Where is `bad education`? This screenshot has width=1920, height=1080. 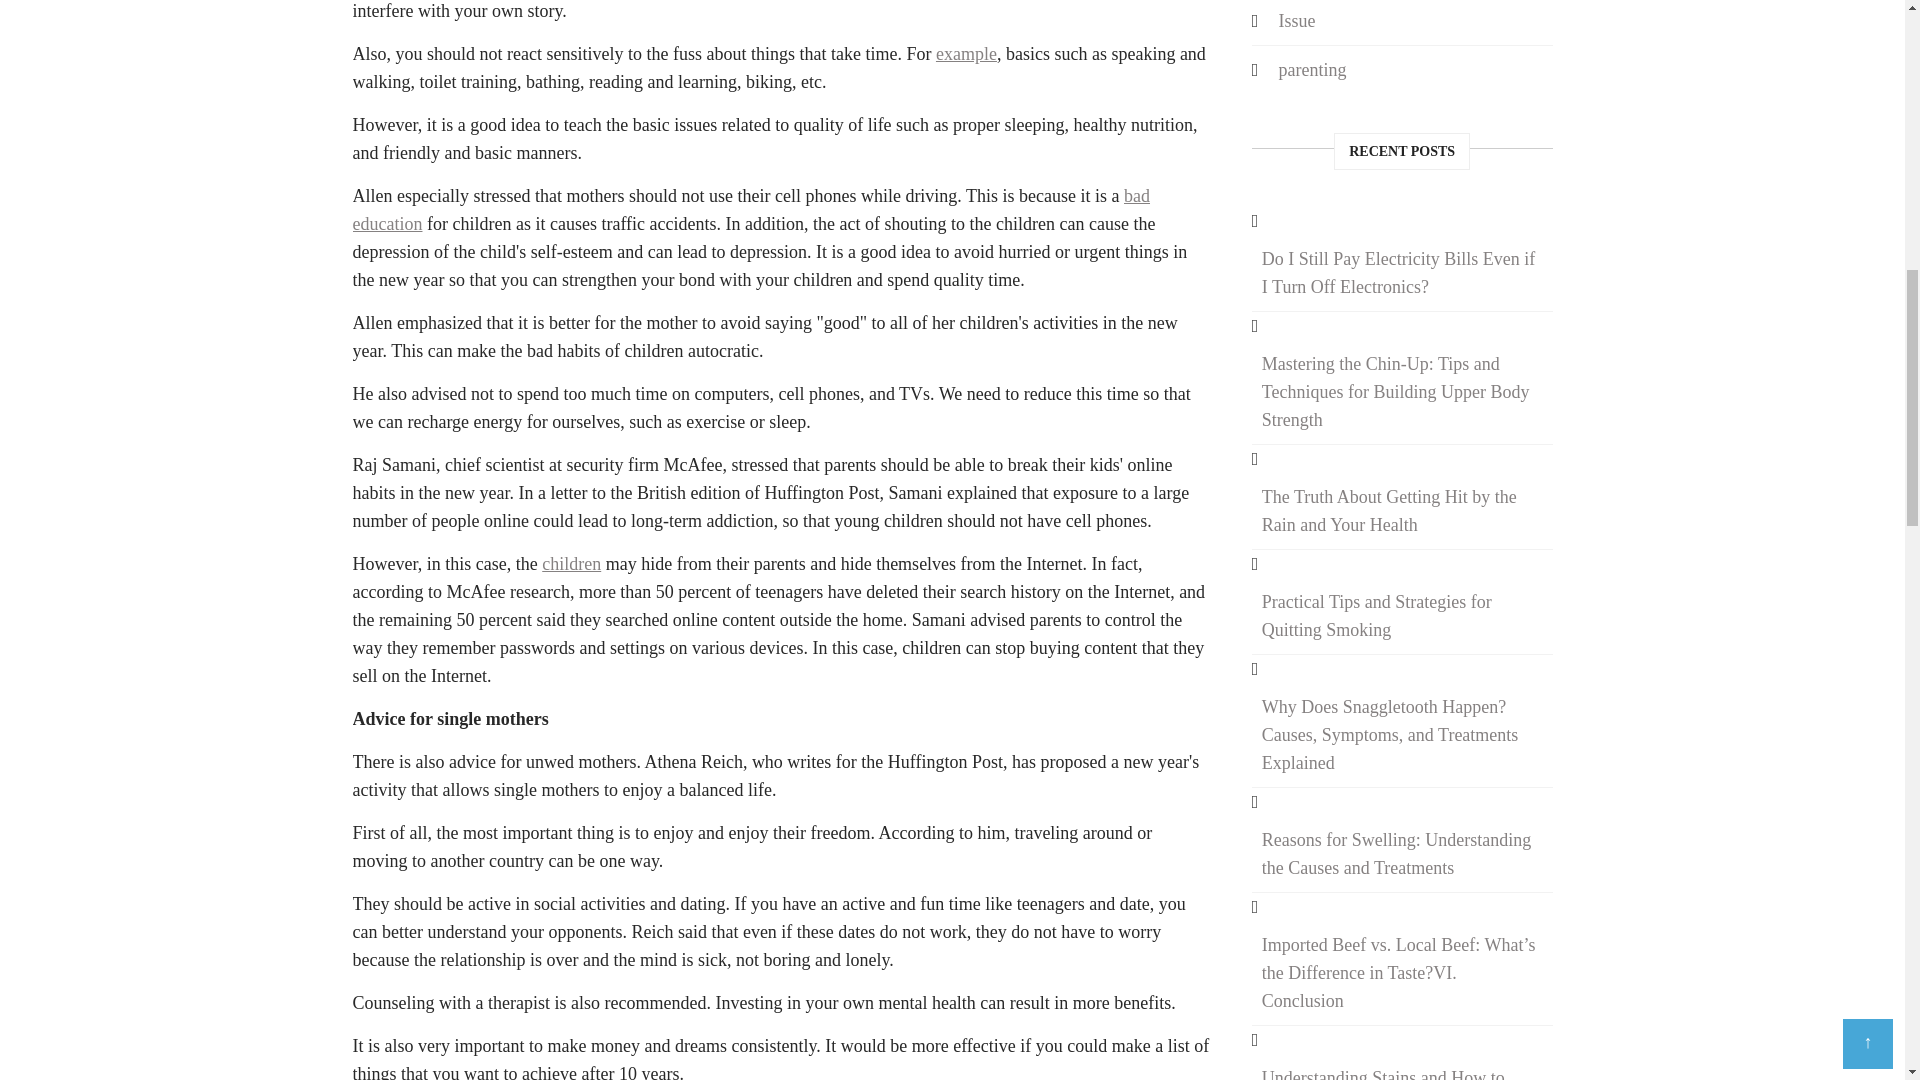 bad education is located at coordinates (750, 210).